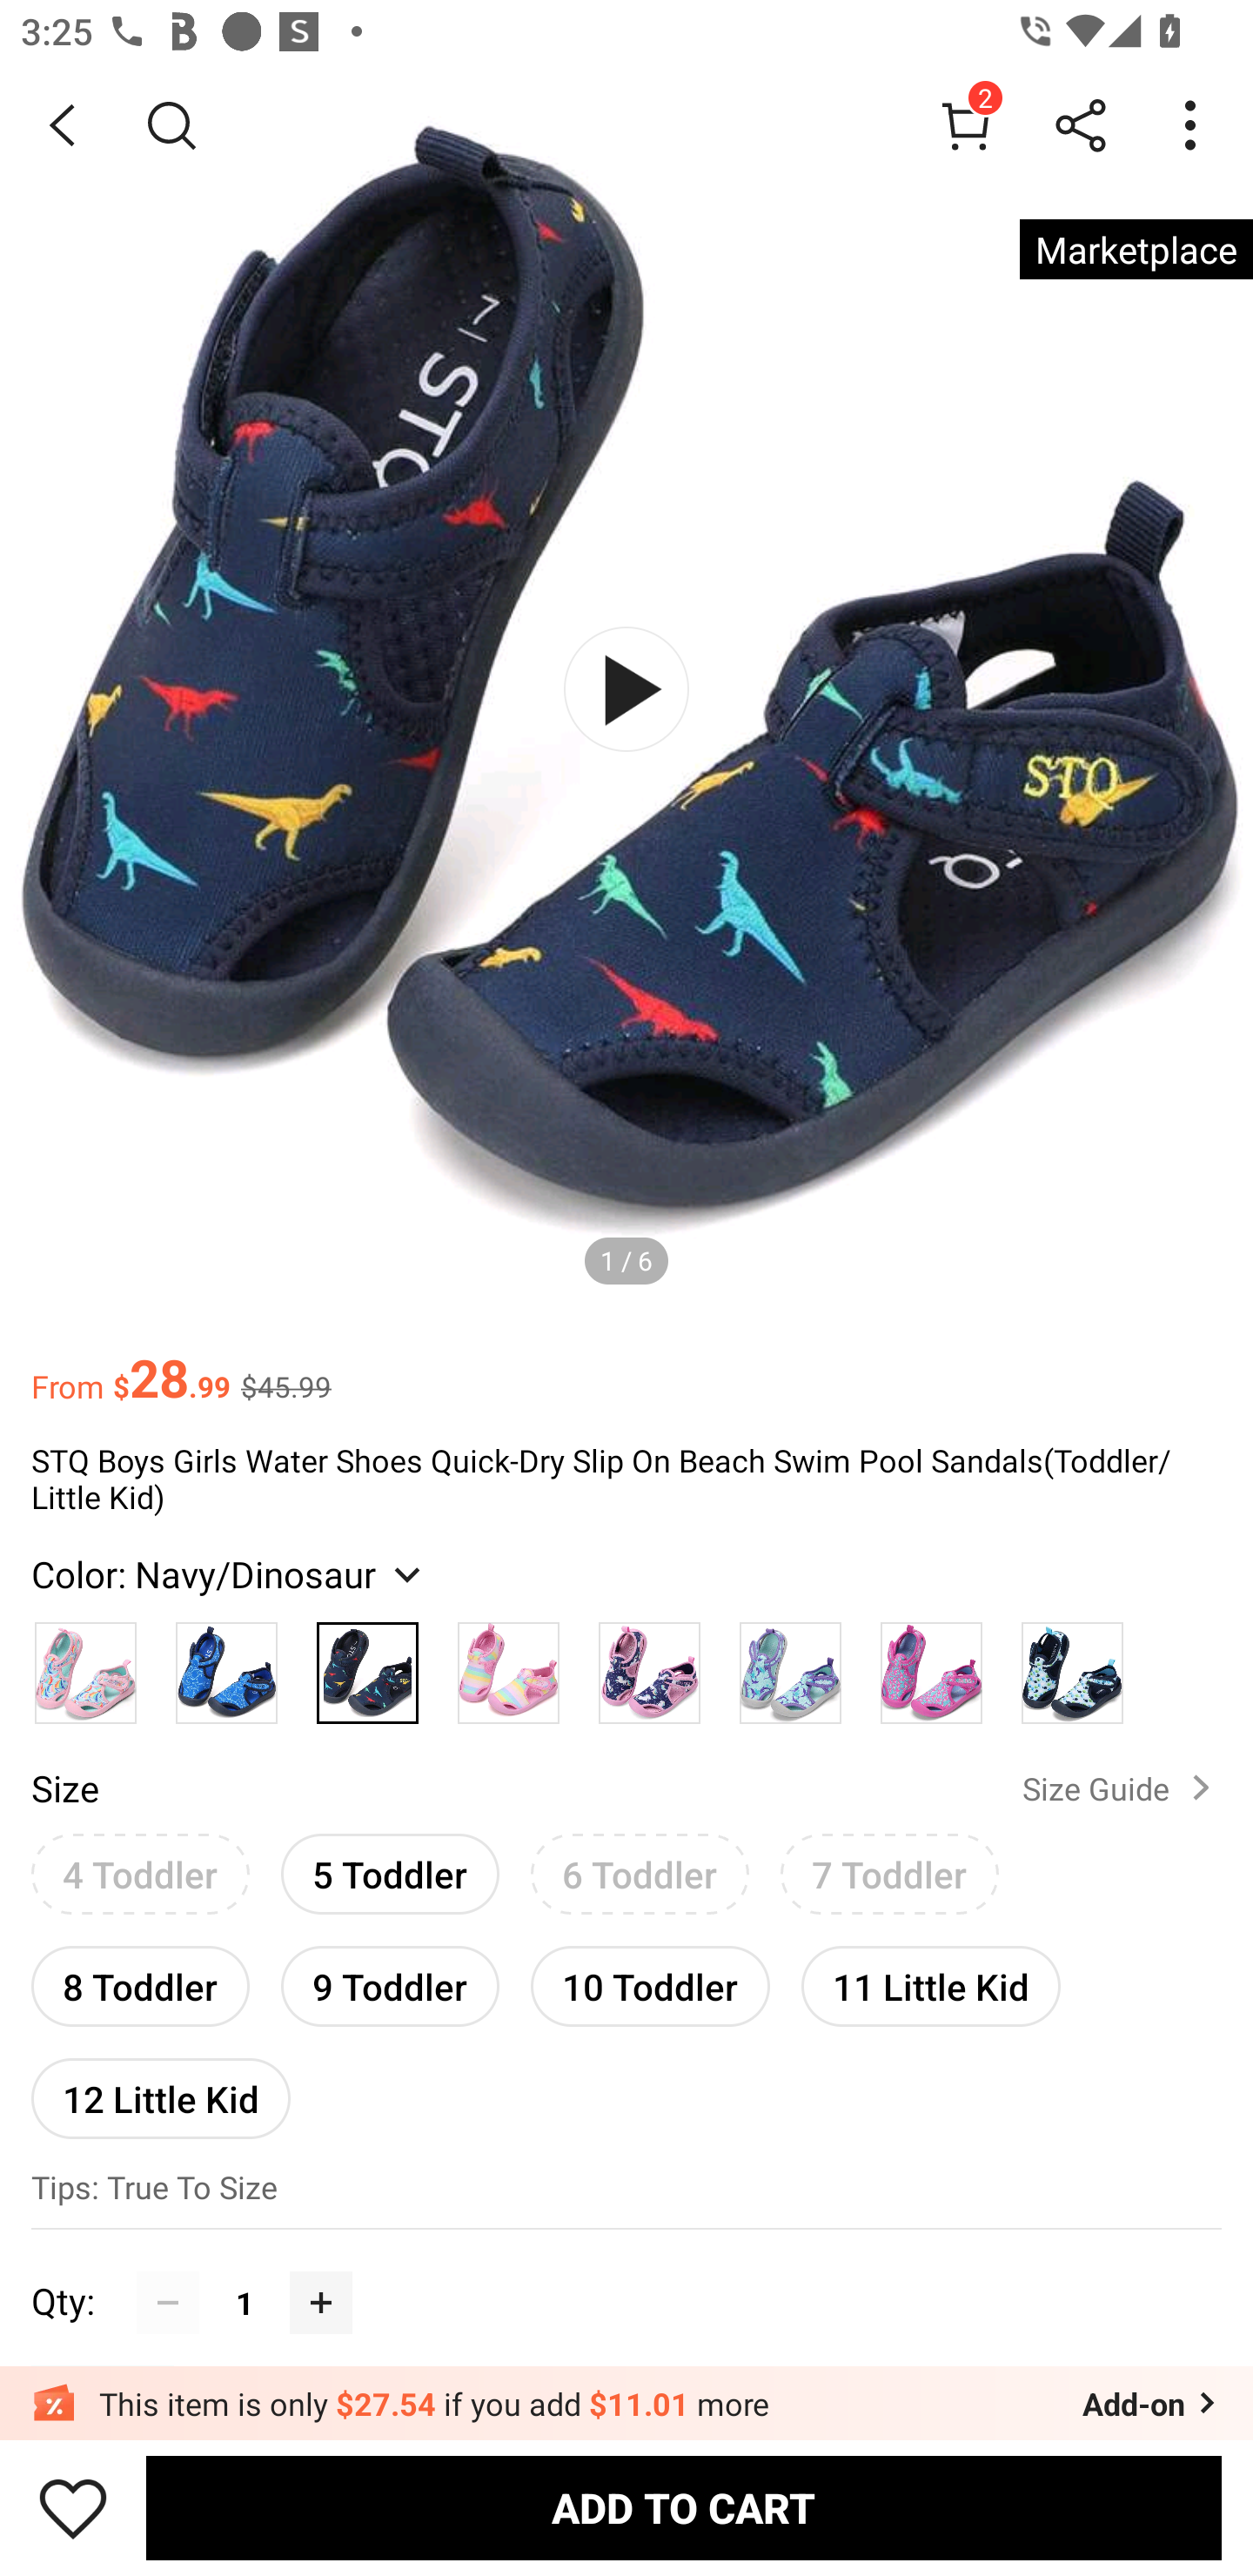 This screenshot has width=1253, height=2576. I want to click on 10 Toddler 10 Toddlerunselected option, so click(651, 1986).